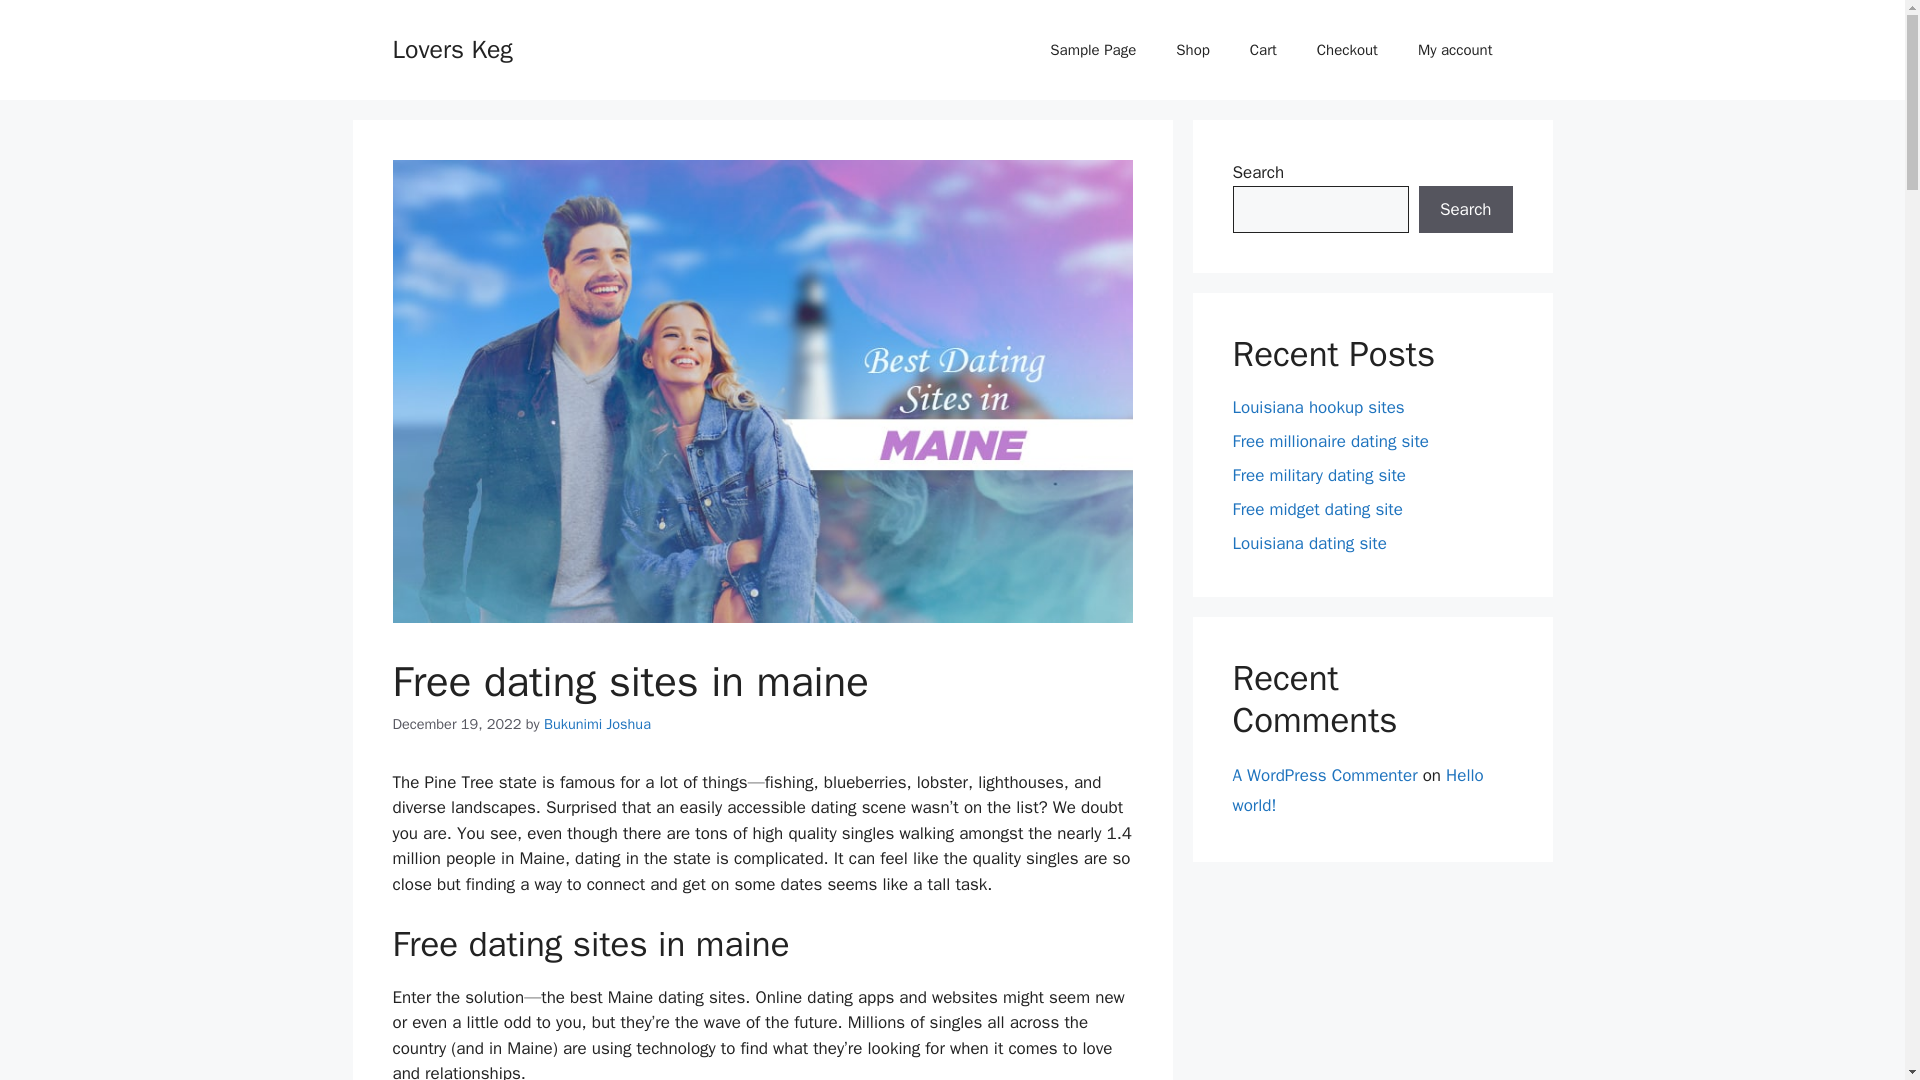  Describe the element at coordinates (1357, 790) in the screenshot. I see `Hello world!` at that location.